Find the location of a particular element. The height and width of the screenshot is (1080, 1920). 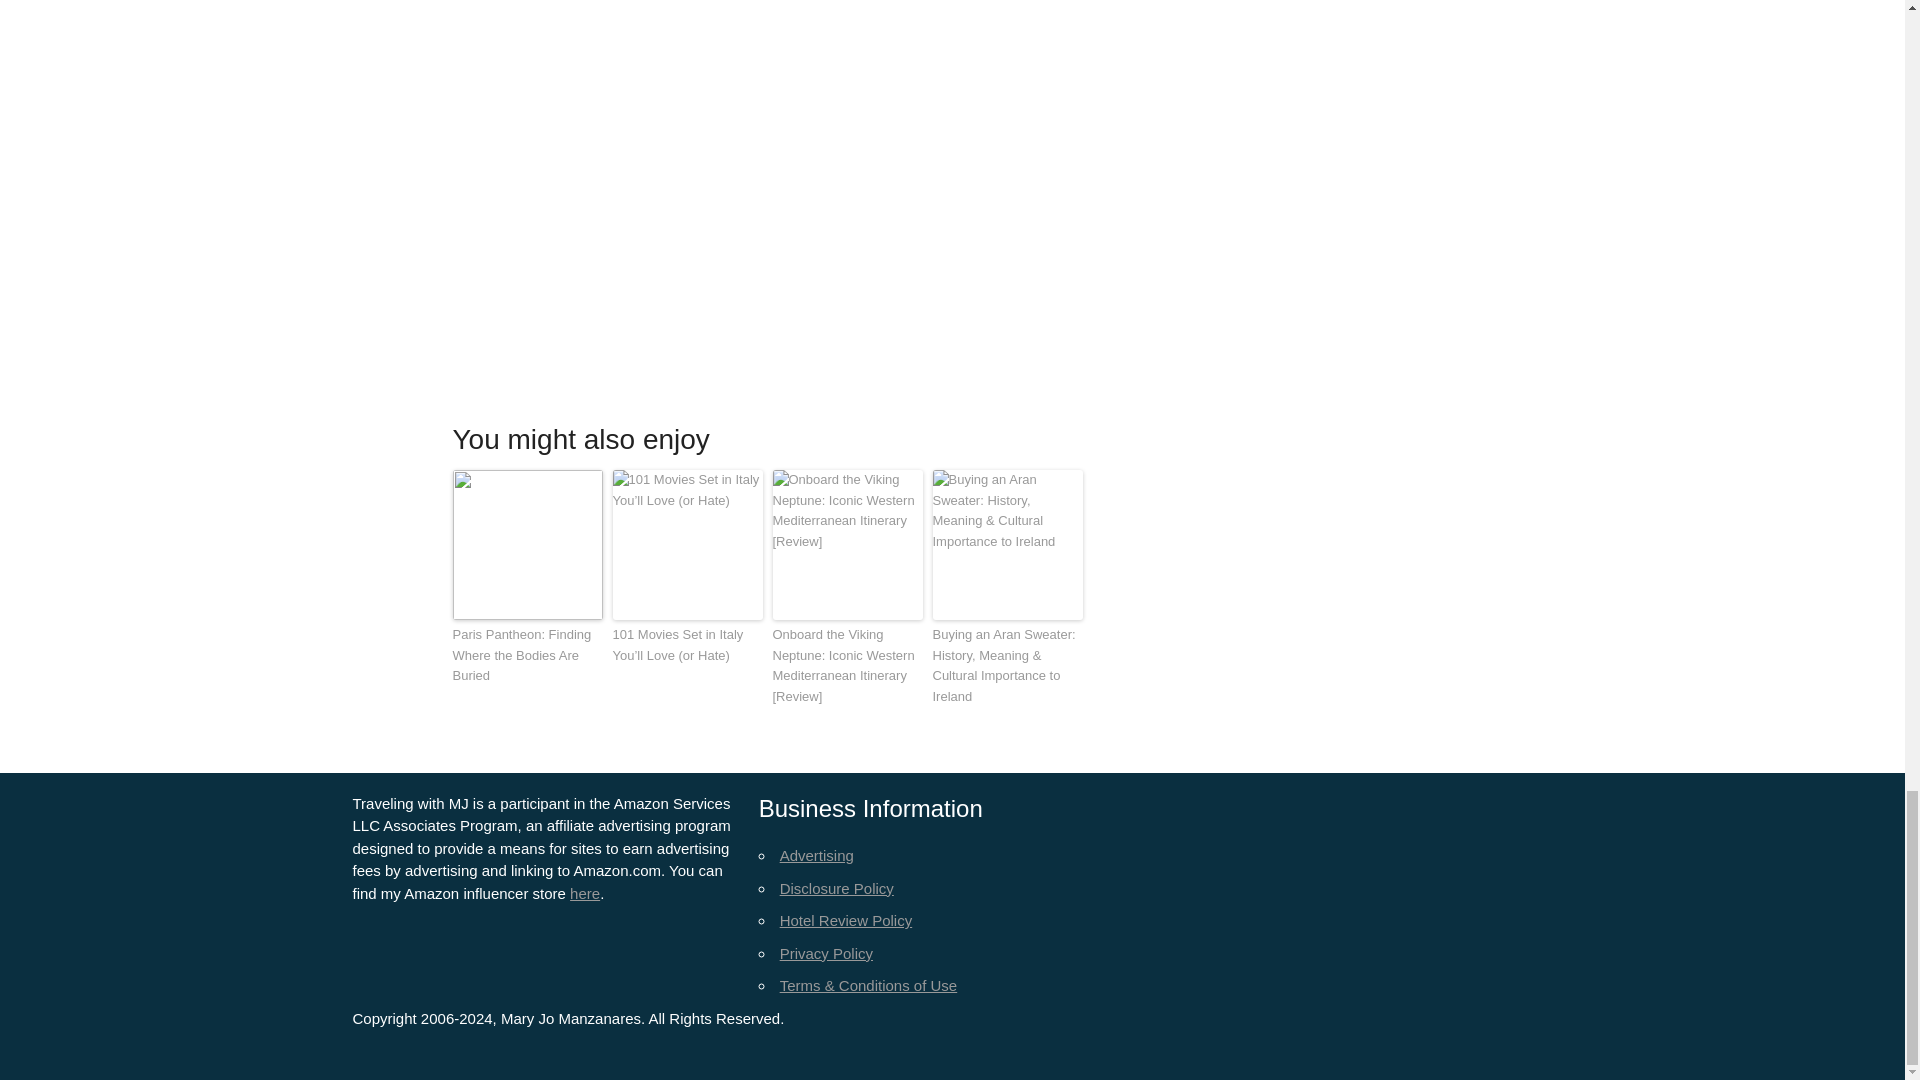

Disclosure Policy is located at coordinates (836, 888).